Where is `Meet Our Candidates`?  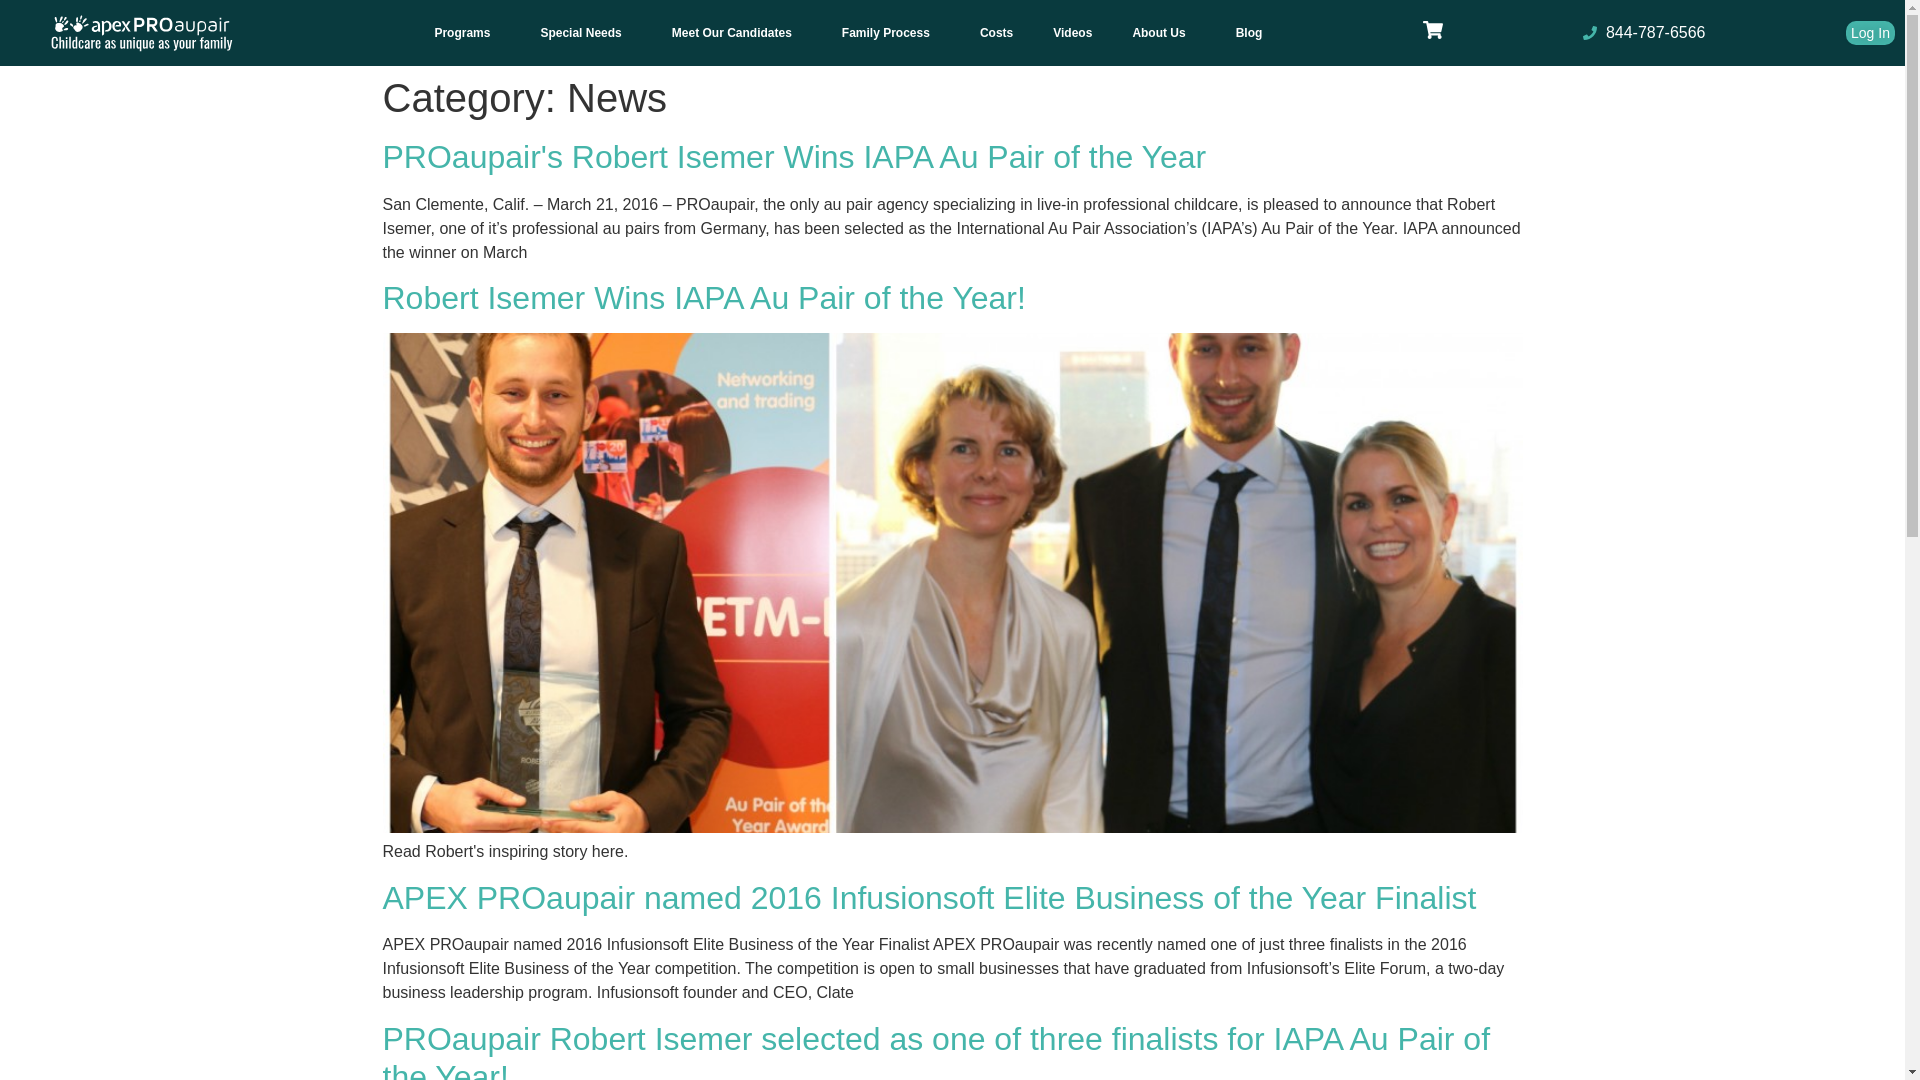 Meet Our Candidates is located at coordinates (736, 32).